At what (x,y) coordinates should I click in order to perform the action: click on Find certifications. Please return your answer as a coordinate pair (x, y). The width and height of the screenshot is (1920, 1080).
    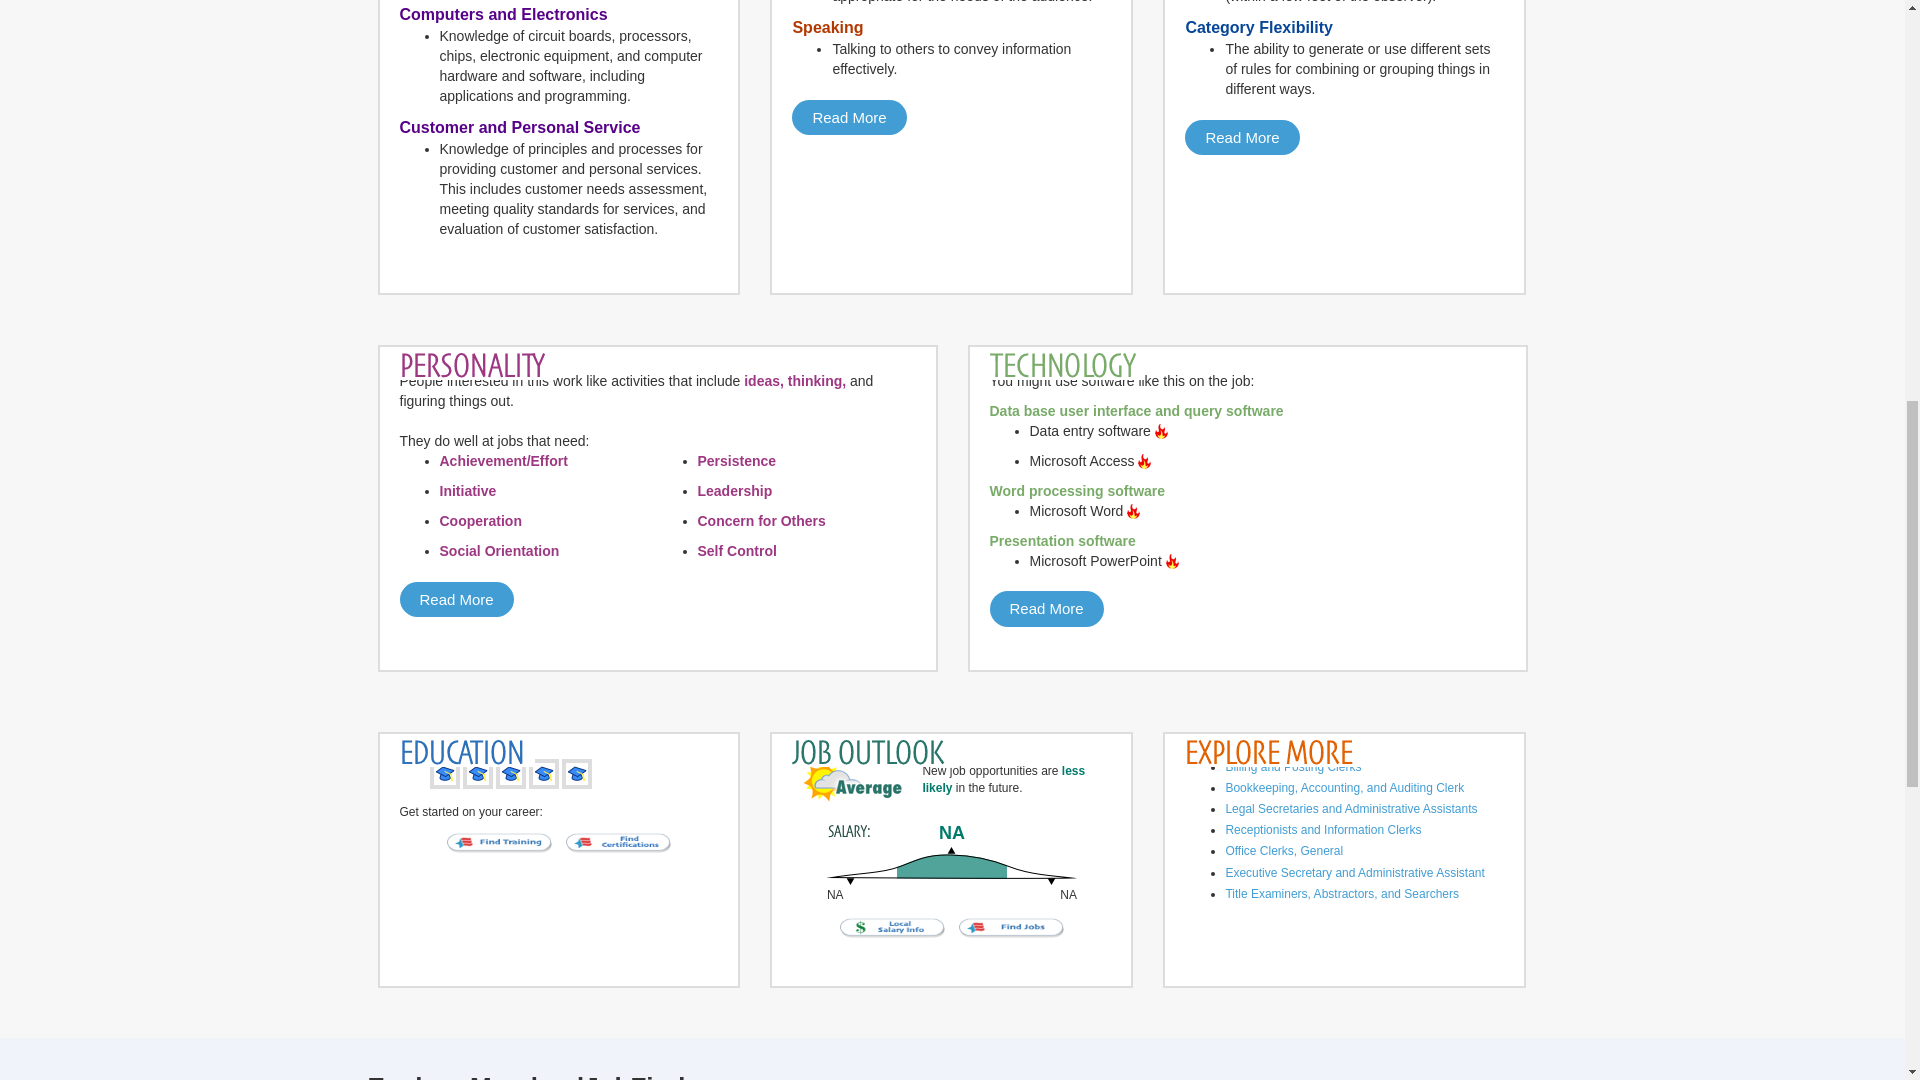
    Looking at the image, I should click on (618, 841).